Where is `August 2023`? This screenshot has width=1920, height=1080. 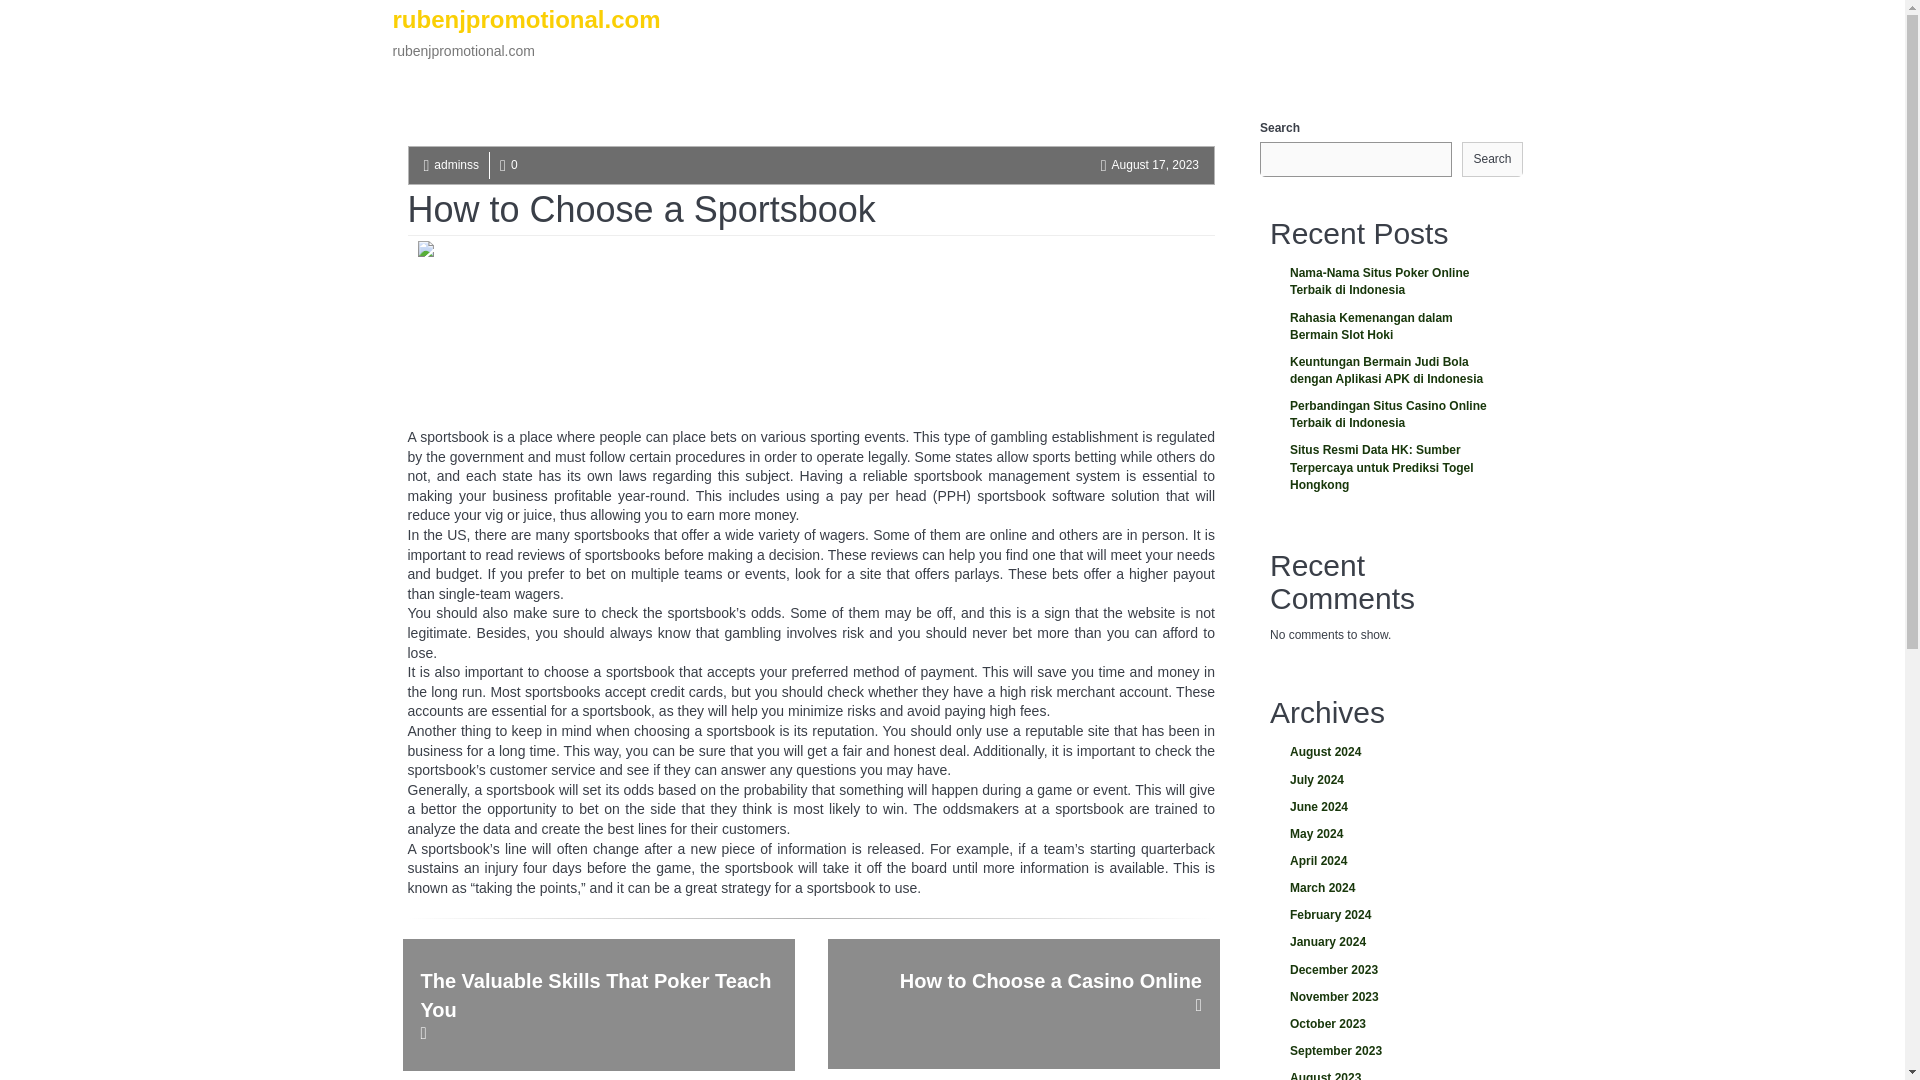
August 2023 is located at coordinates (1390, 1072).